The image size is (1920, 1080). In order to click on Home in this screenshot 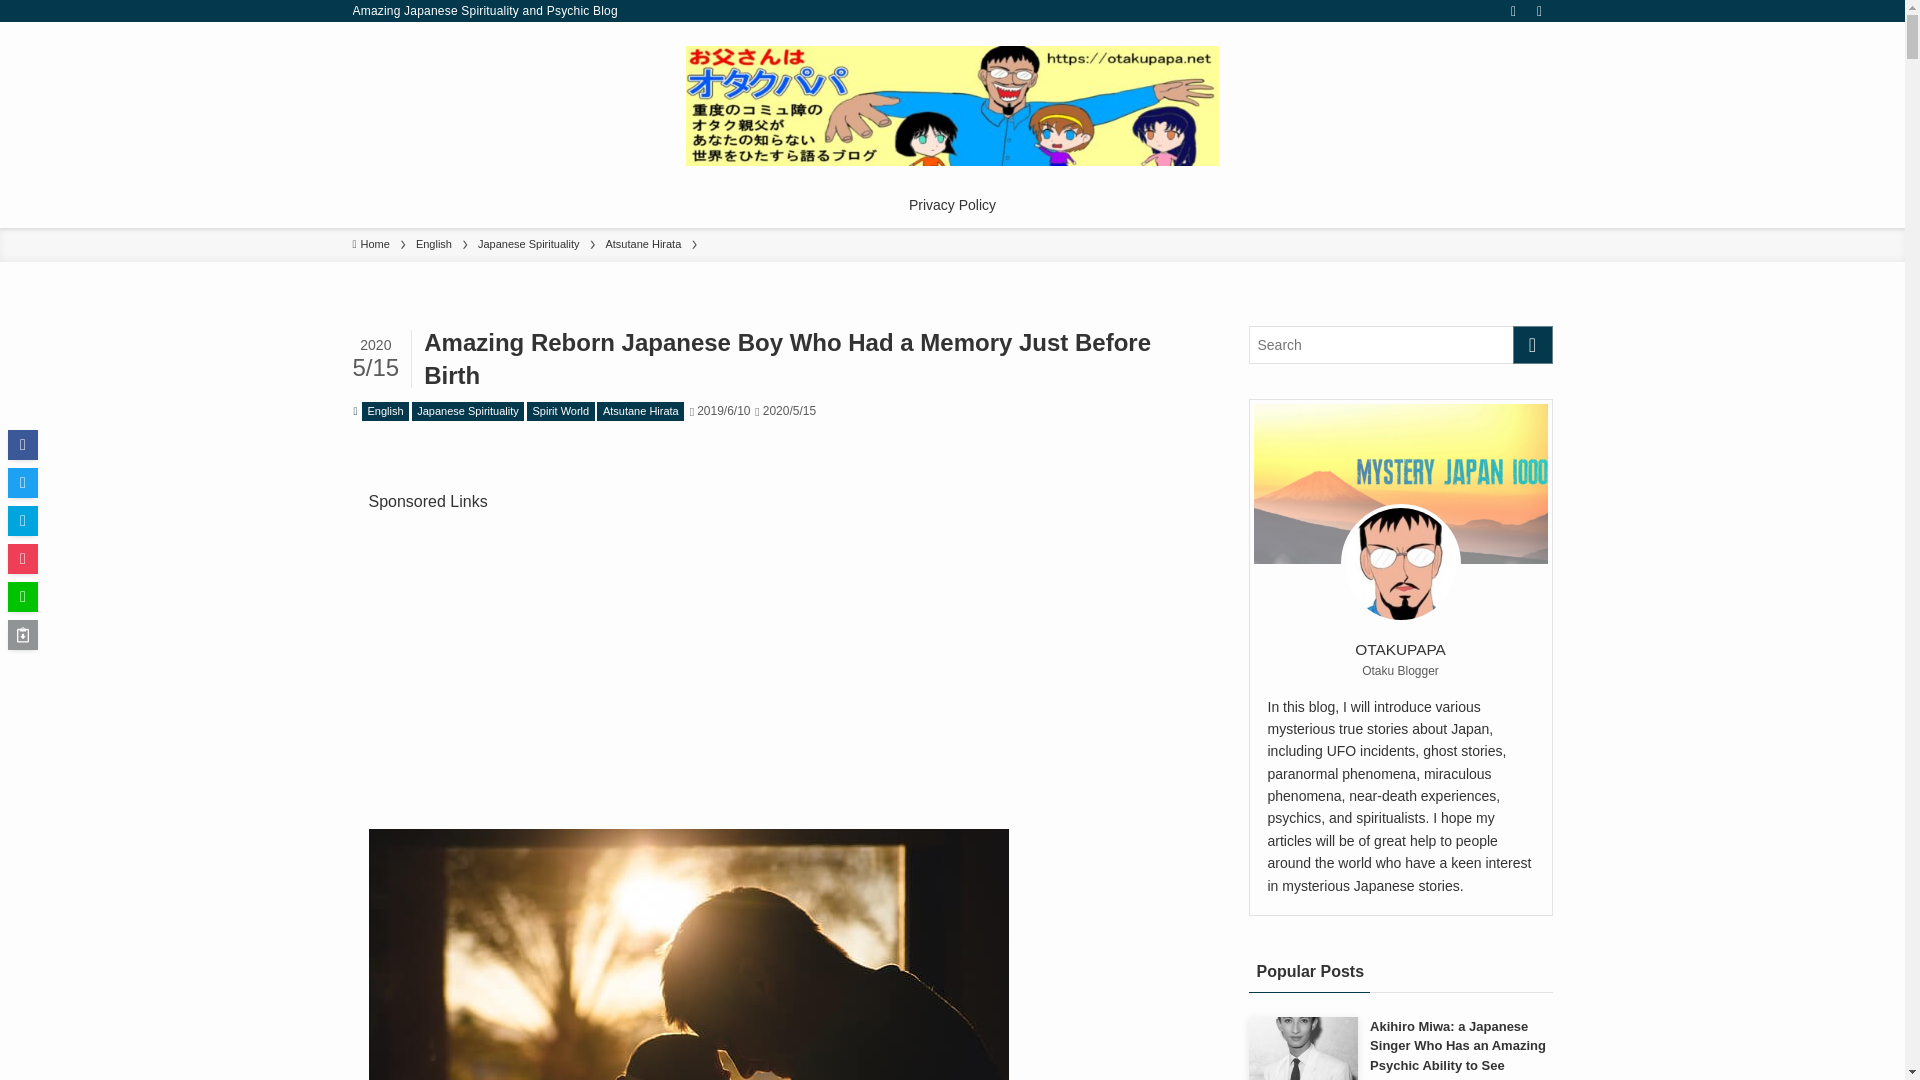, I will do `click(370, 244)`.